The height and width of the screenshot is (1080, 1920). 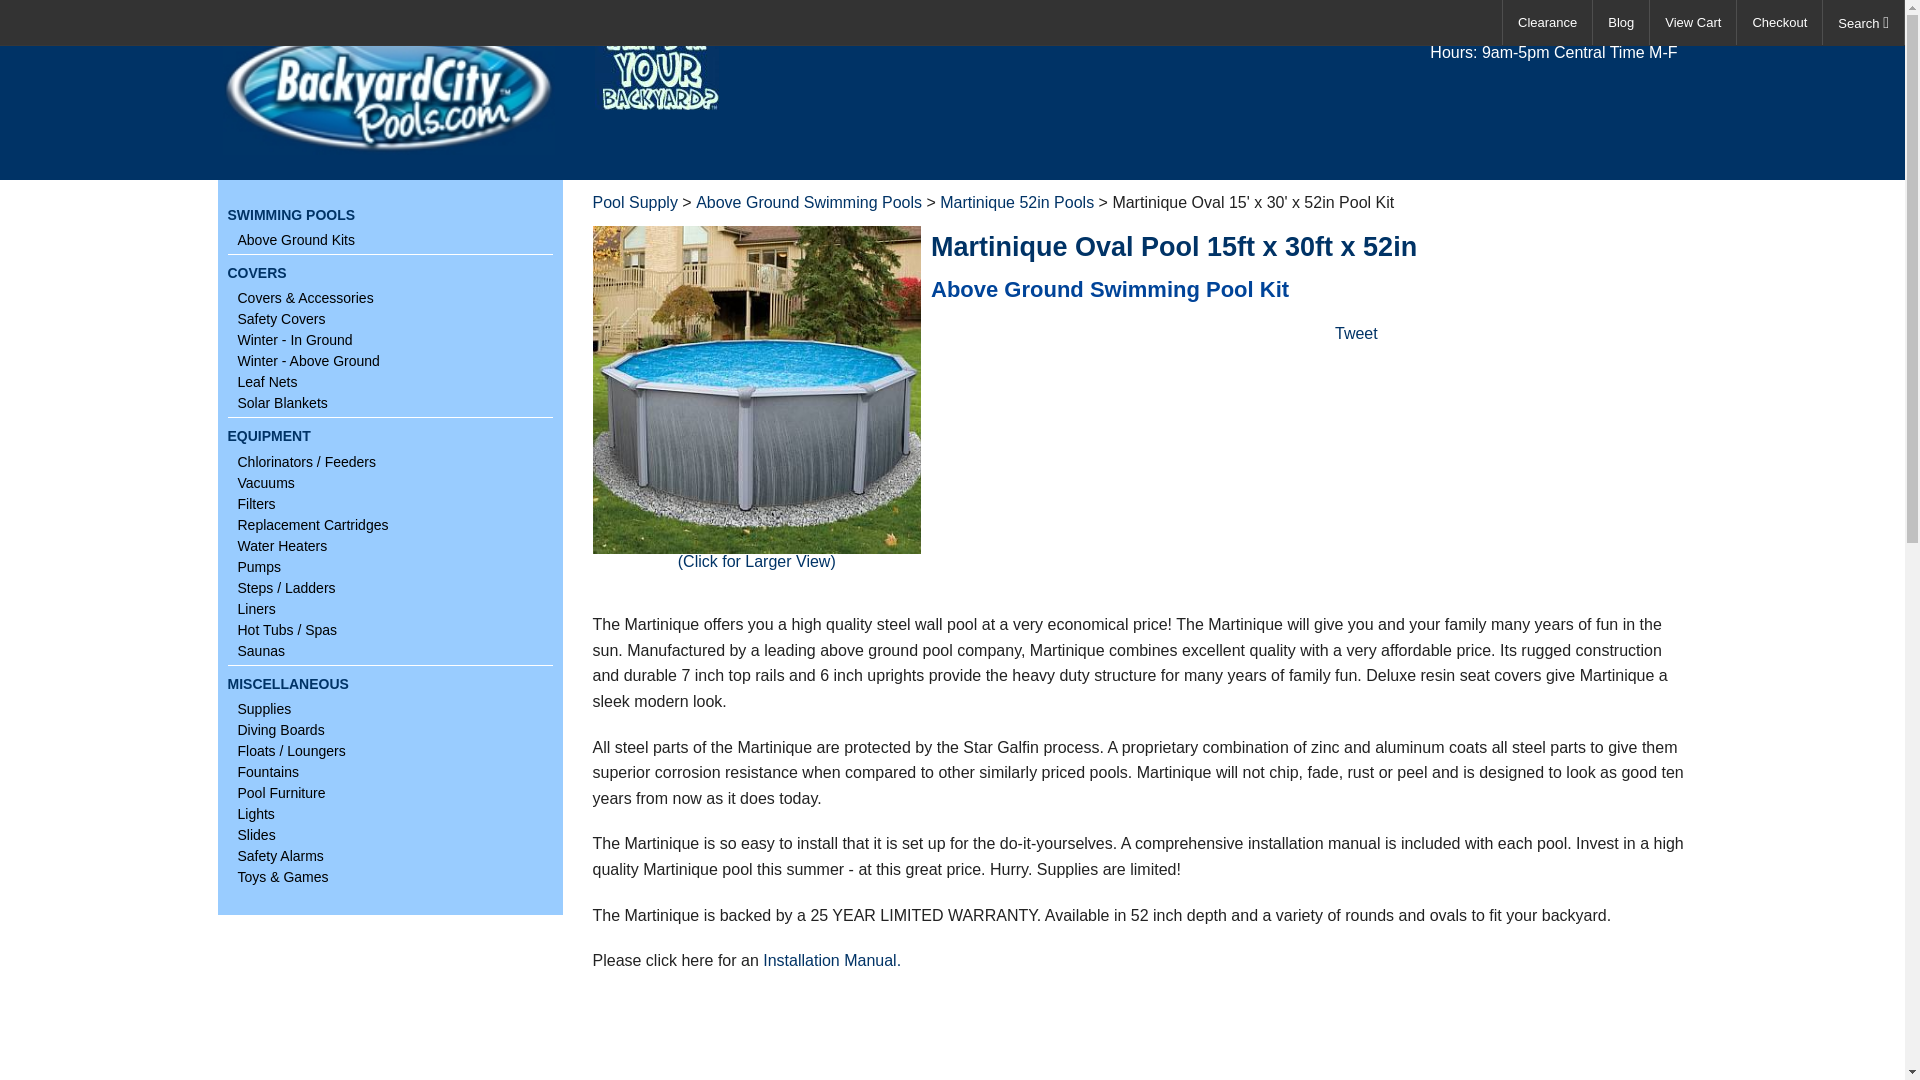 What do you see at coordinates (1621, 22) in the screenshot?
I see `Blog` at bounding box center [1621, 22].